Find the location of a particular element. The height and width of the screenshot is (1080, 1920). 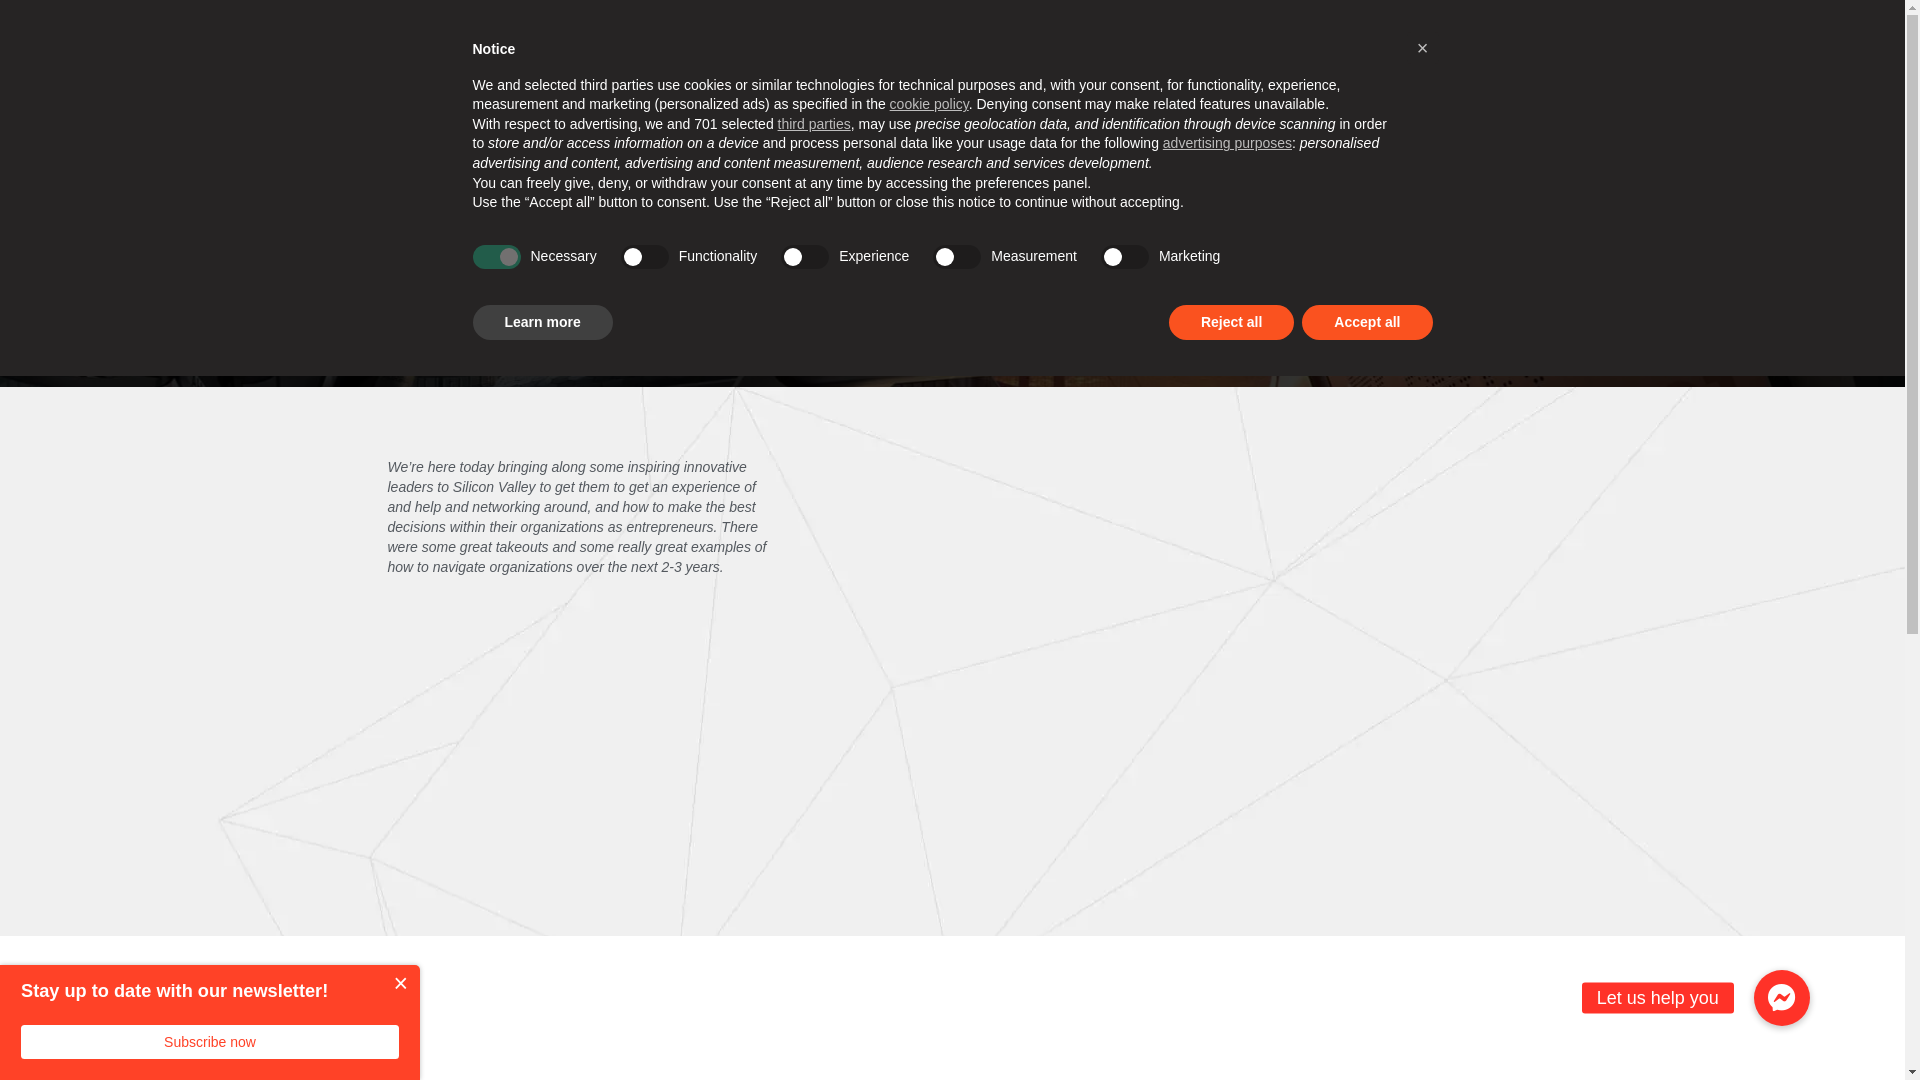

Learn more is located at coordinates (542, 323).